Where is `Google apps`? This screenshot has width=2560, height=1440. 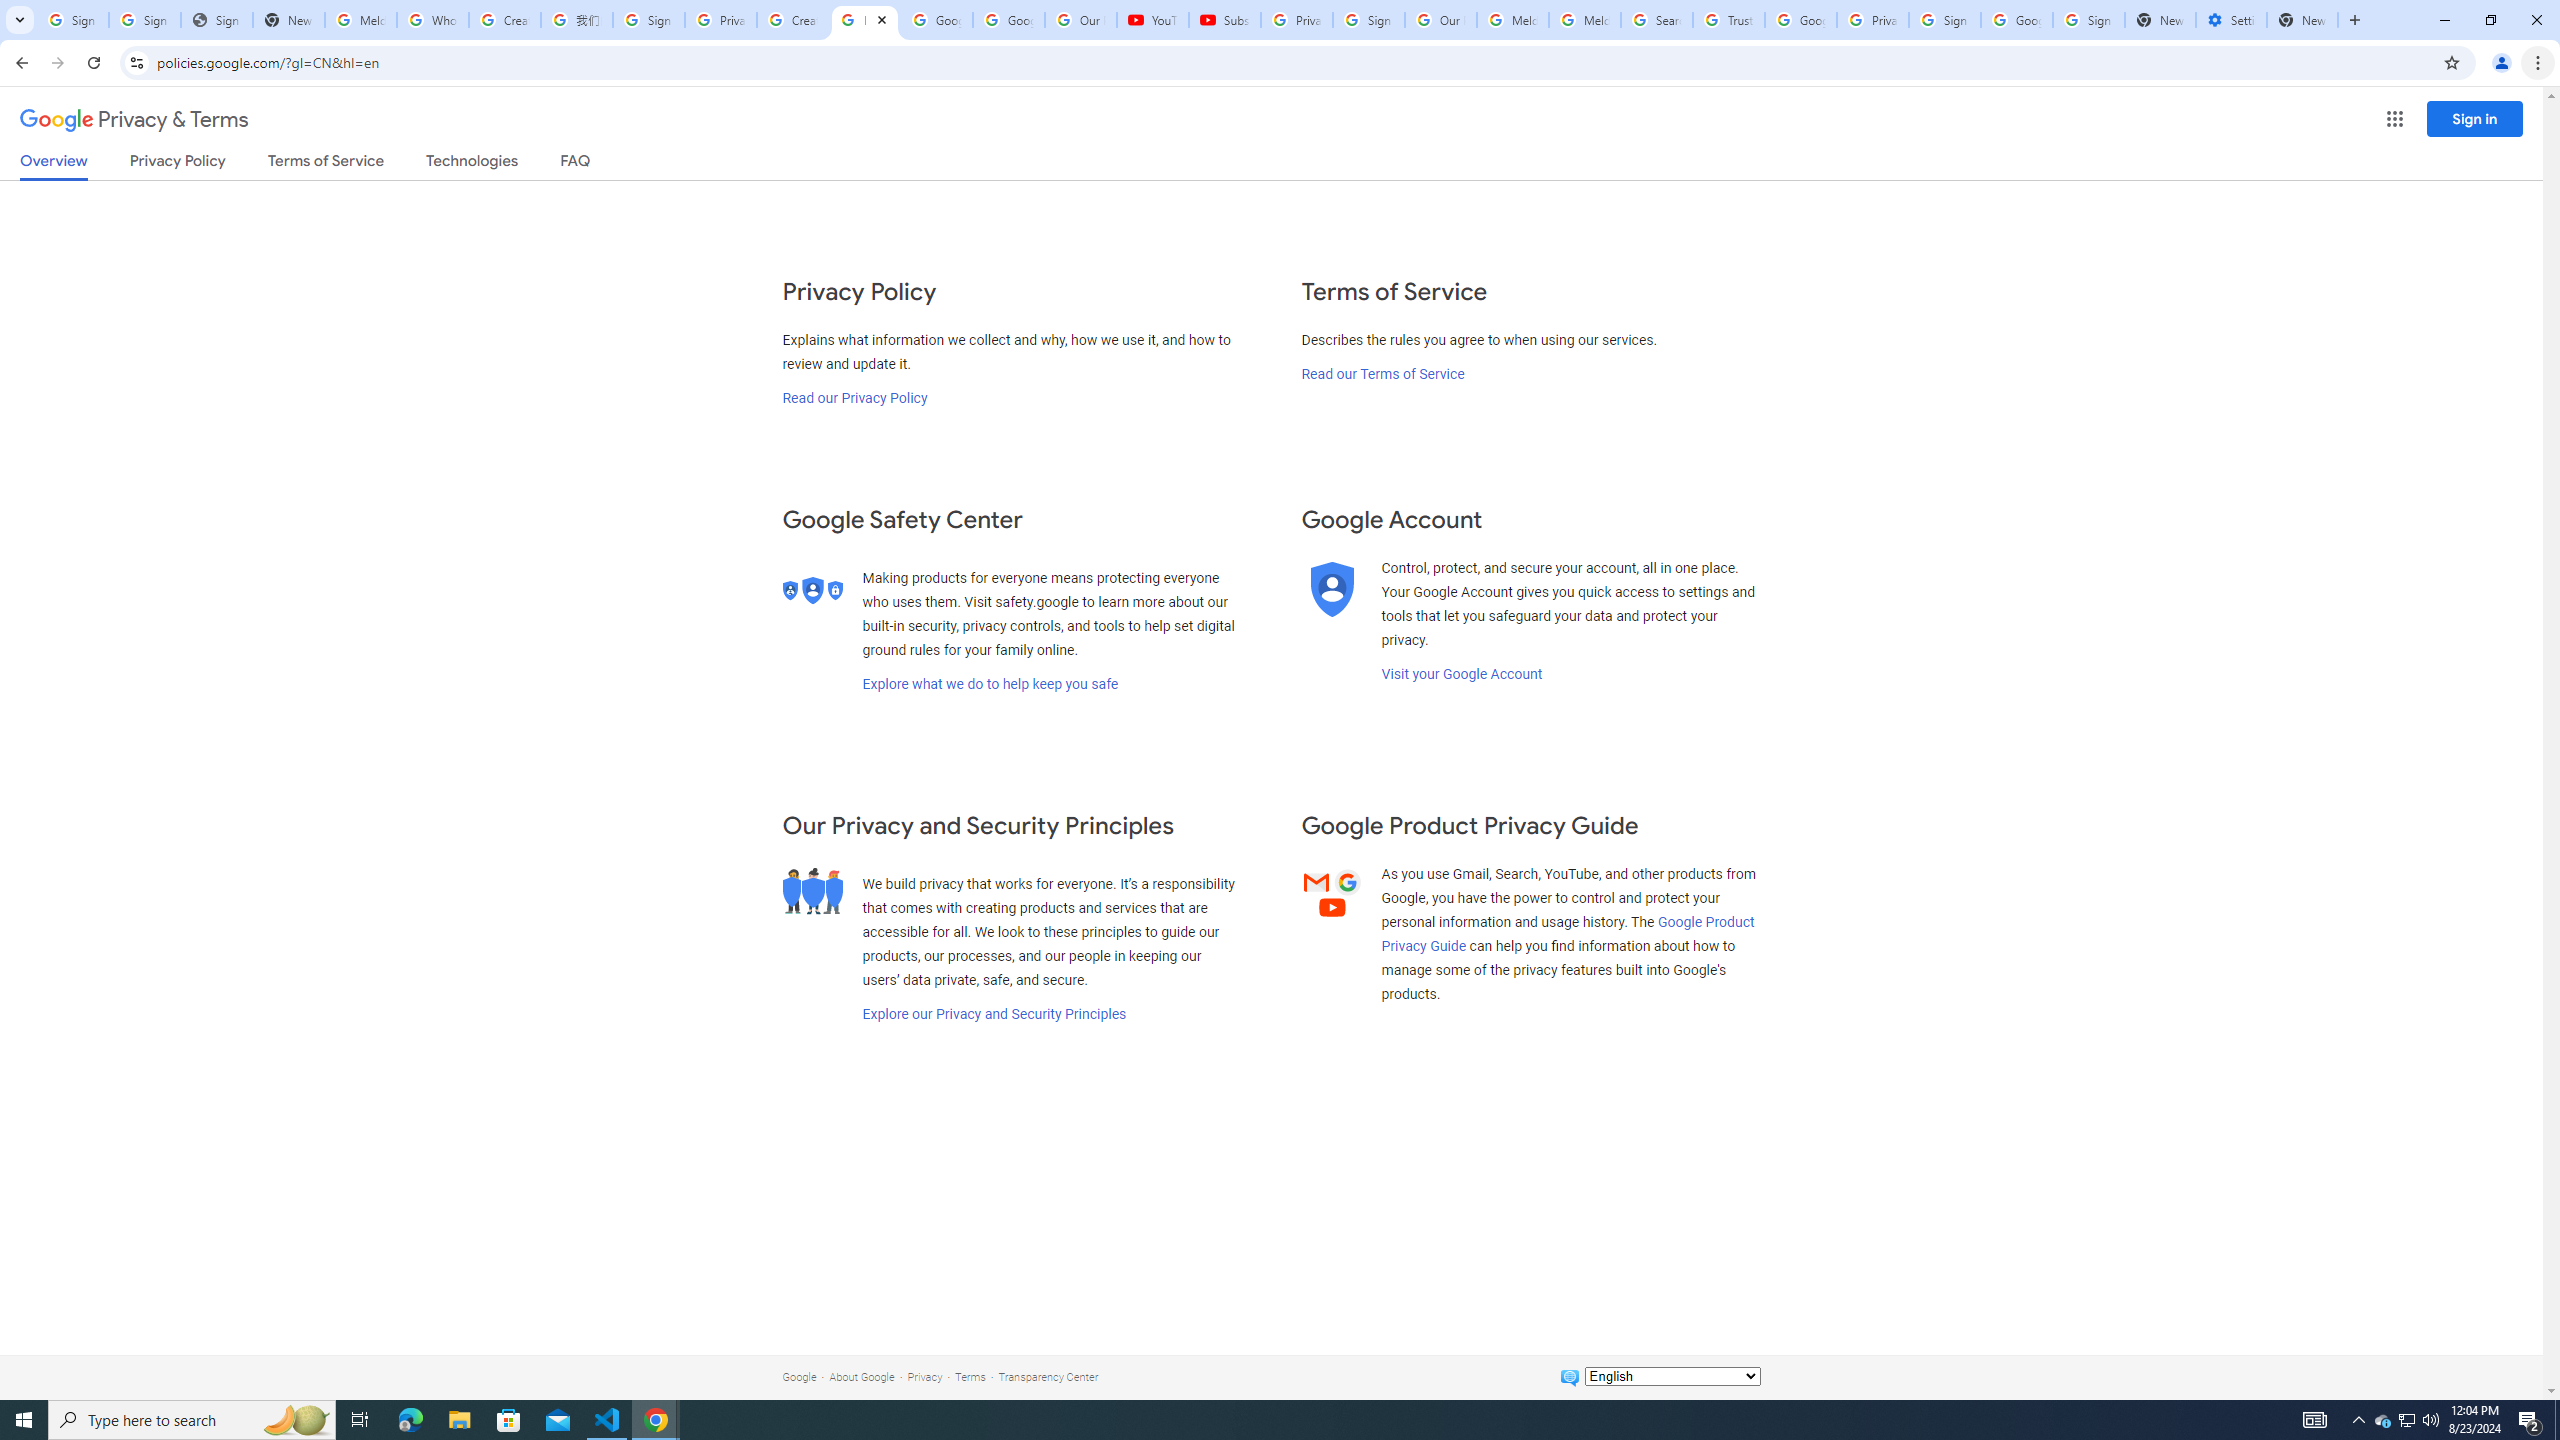 Google apps is located at coordinates (2394, 119).